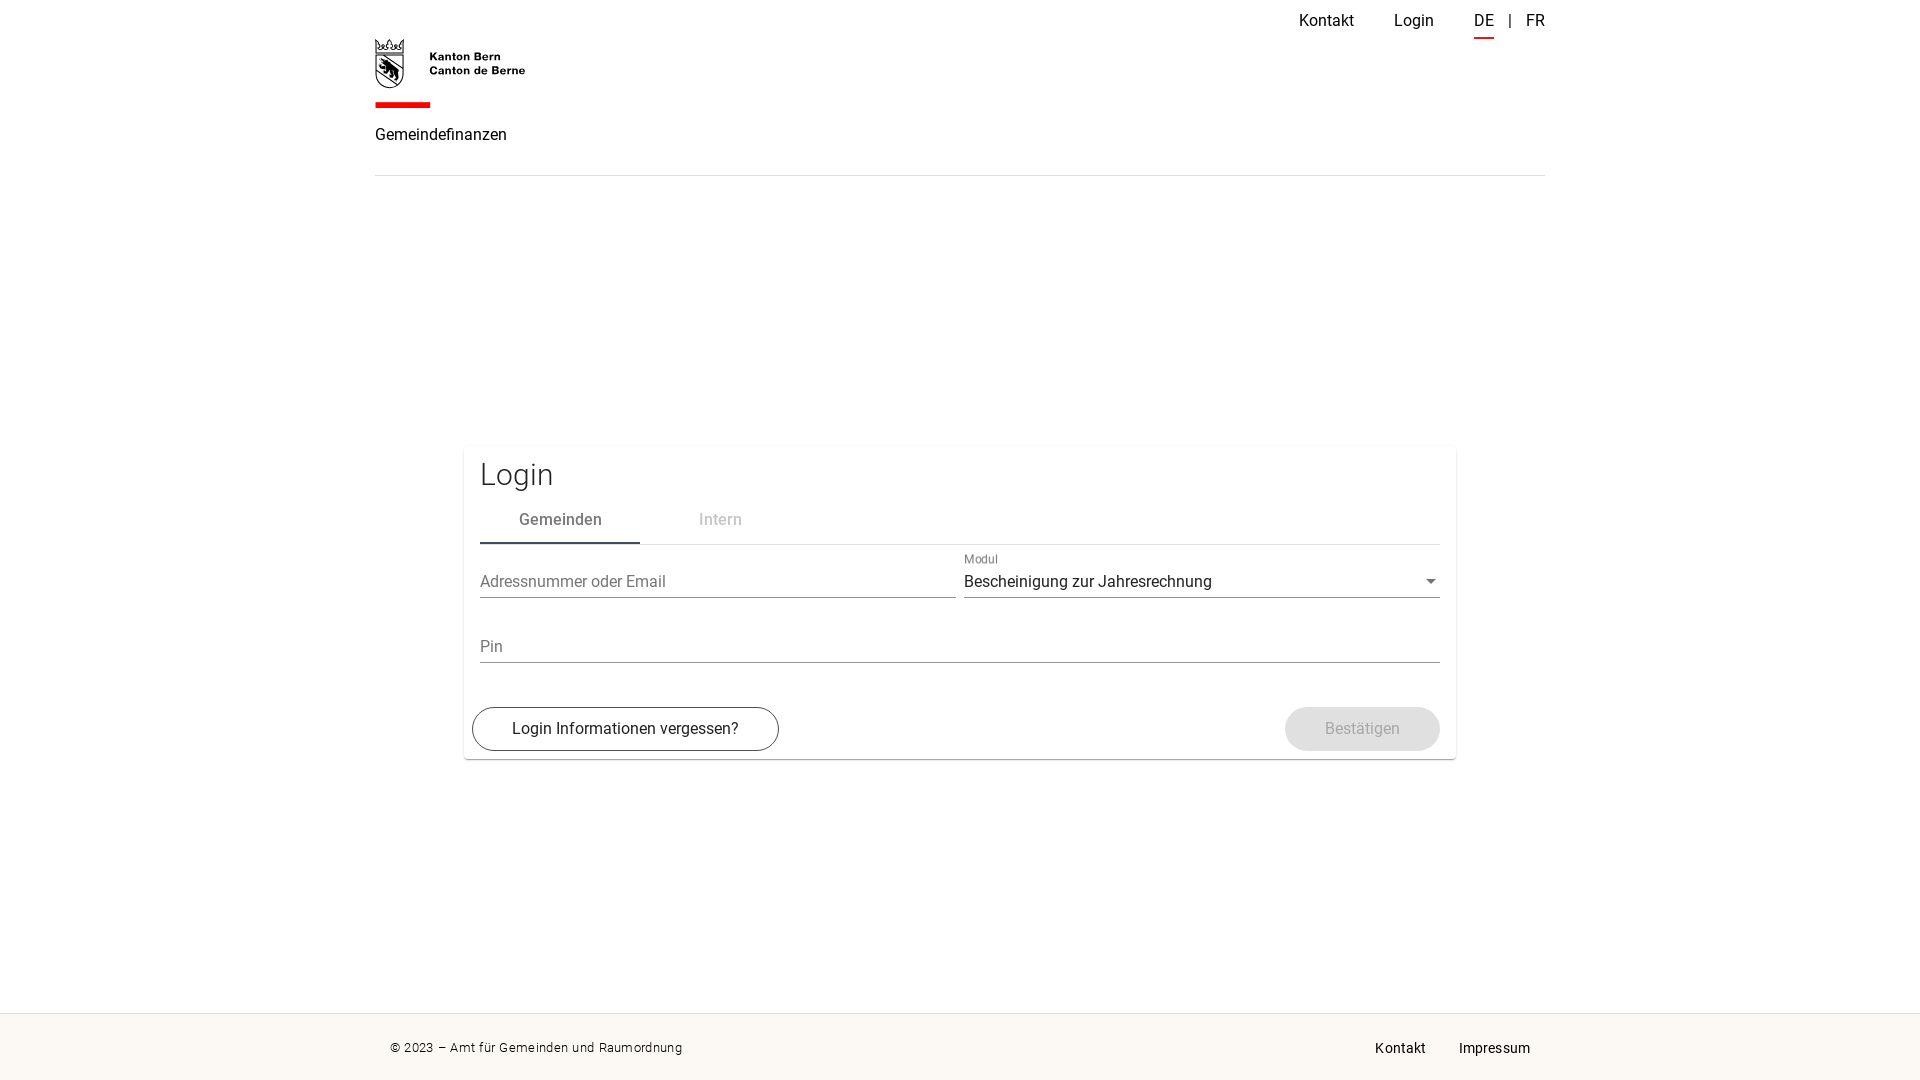  I want to click on Login Informationen vergessen?, so click(626, 729).